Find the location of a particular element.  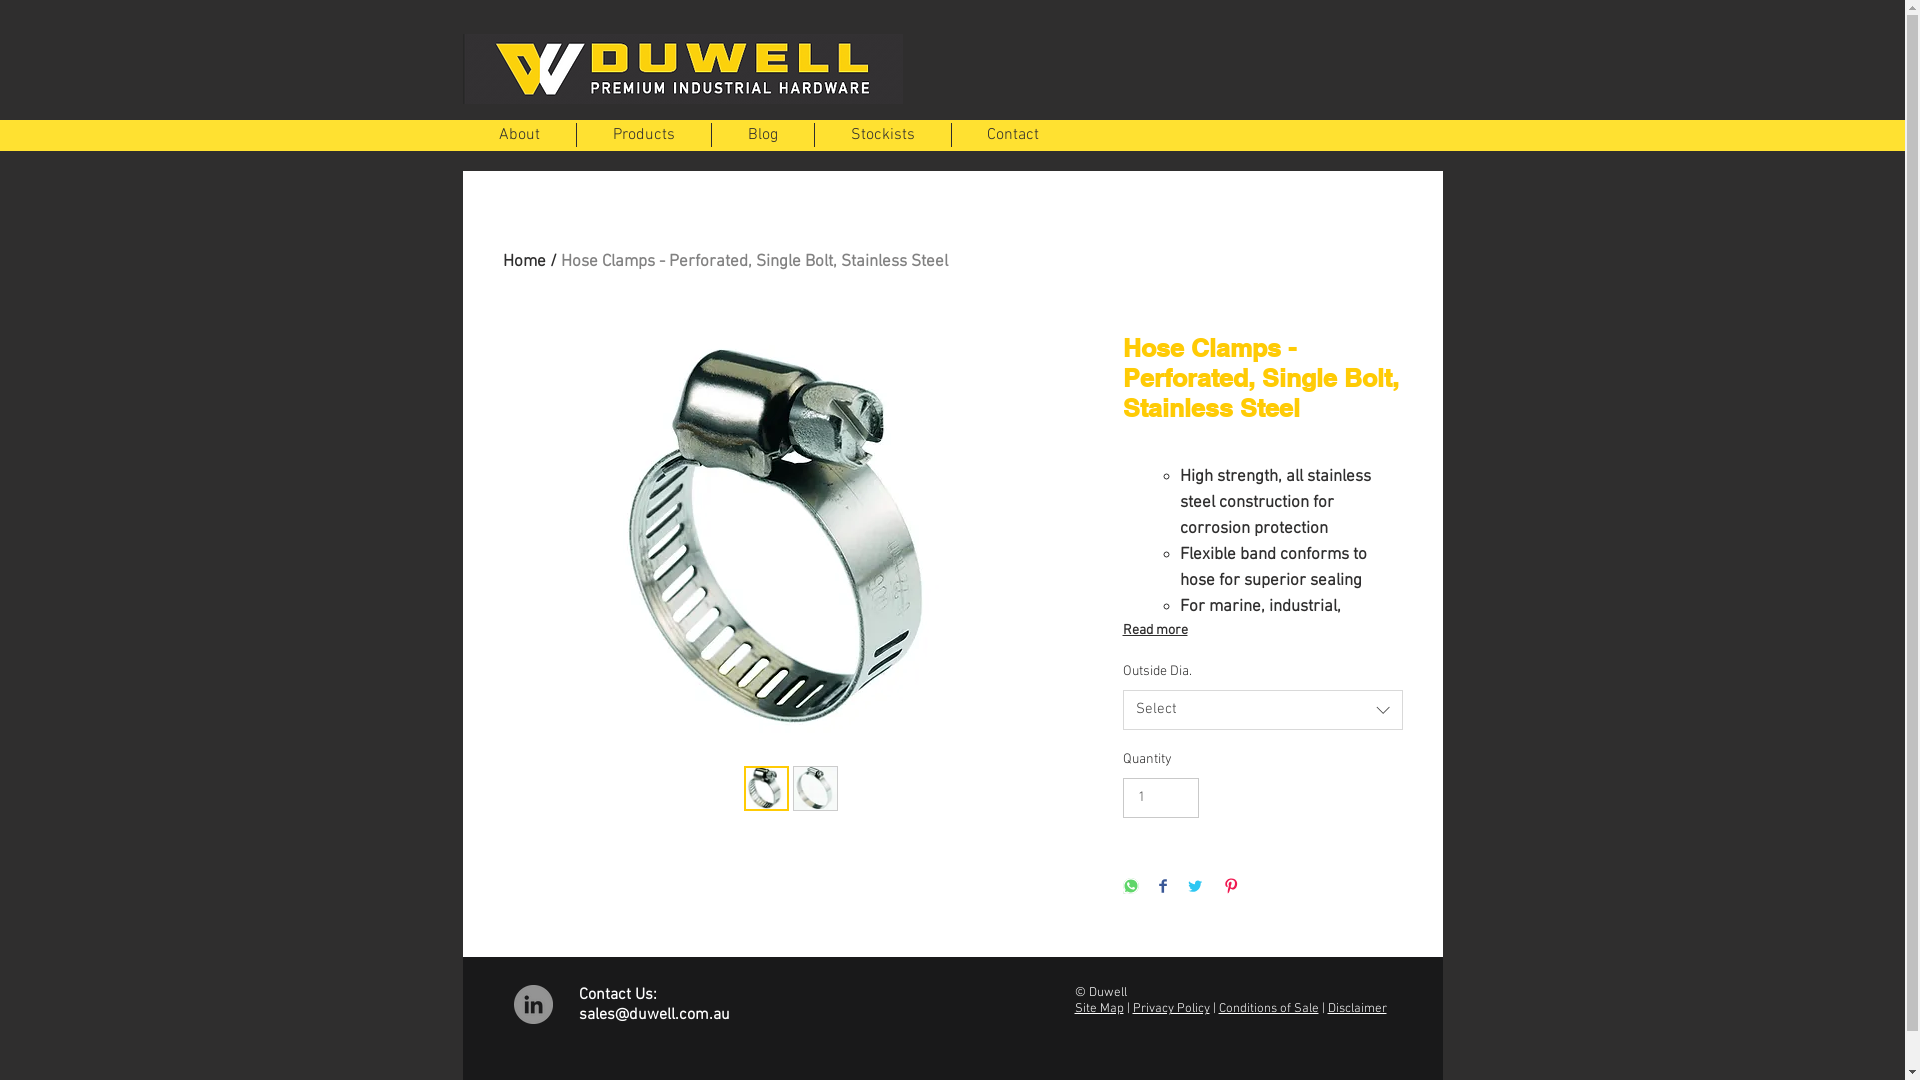

Disclaimer is located at coordinates (1358, 1009).